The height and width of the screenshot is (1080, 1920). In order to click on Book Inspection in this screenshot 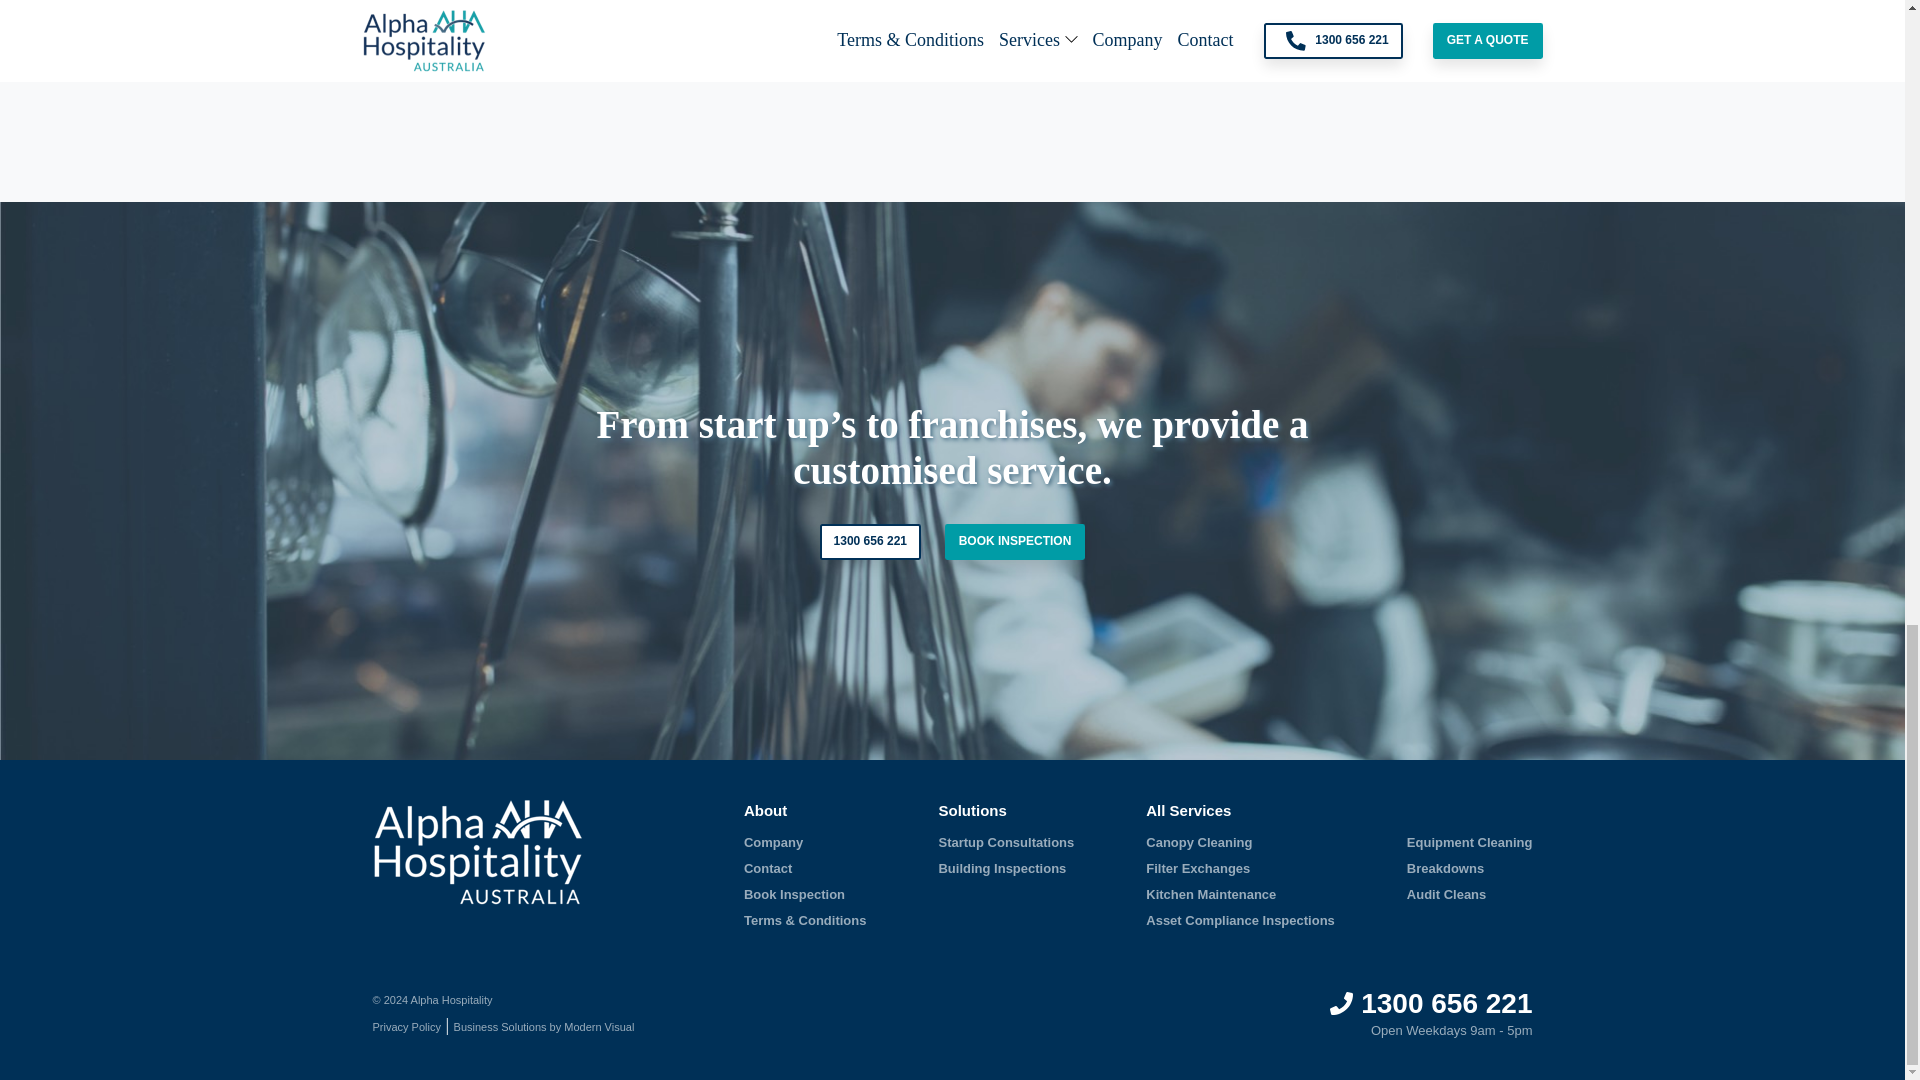, I will do `click(794, 894)`.